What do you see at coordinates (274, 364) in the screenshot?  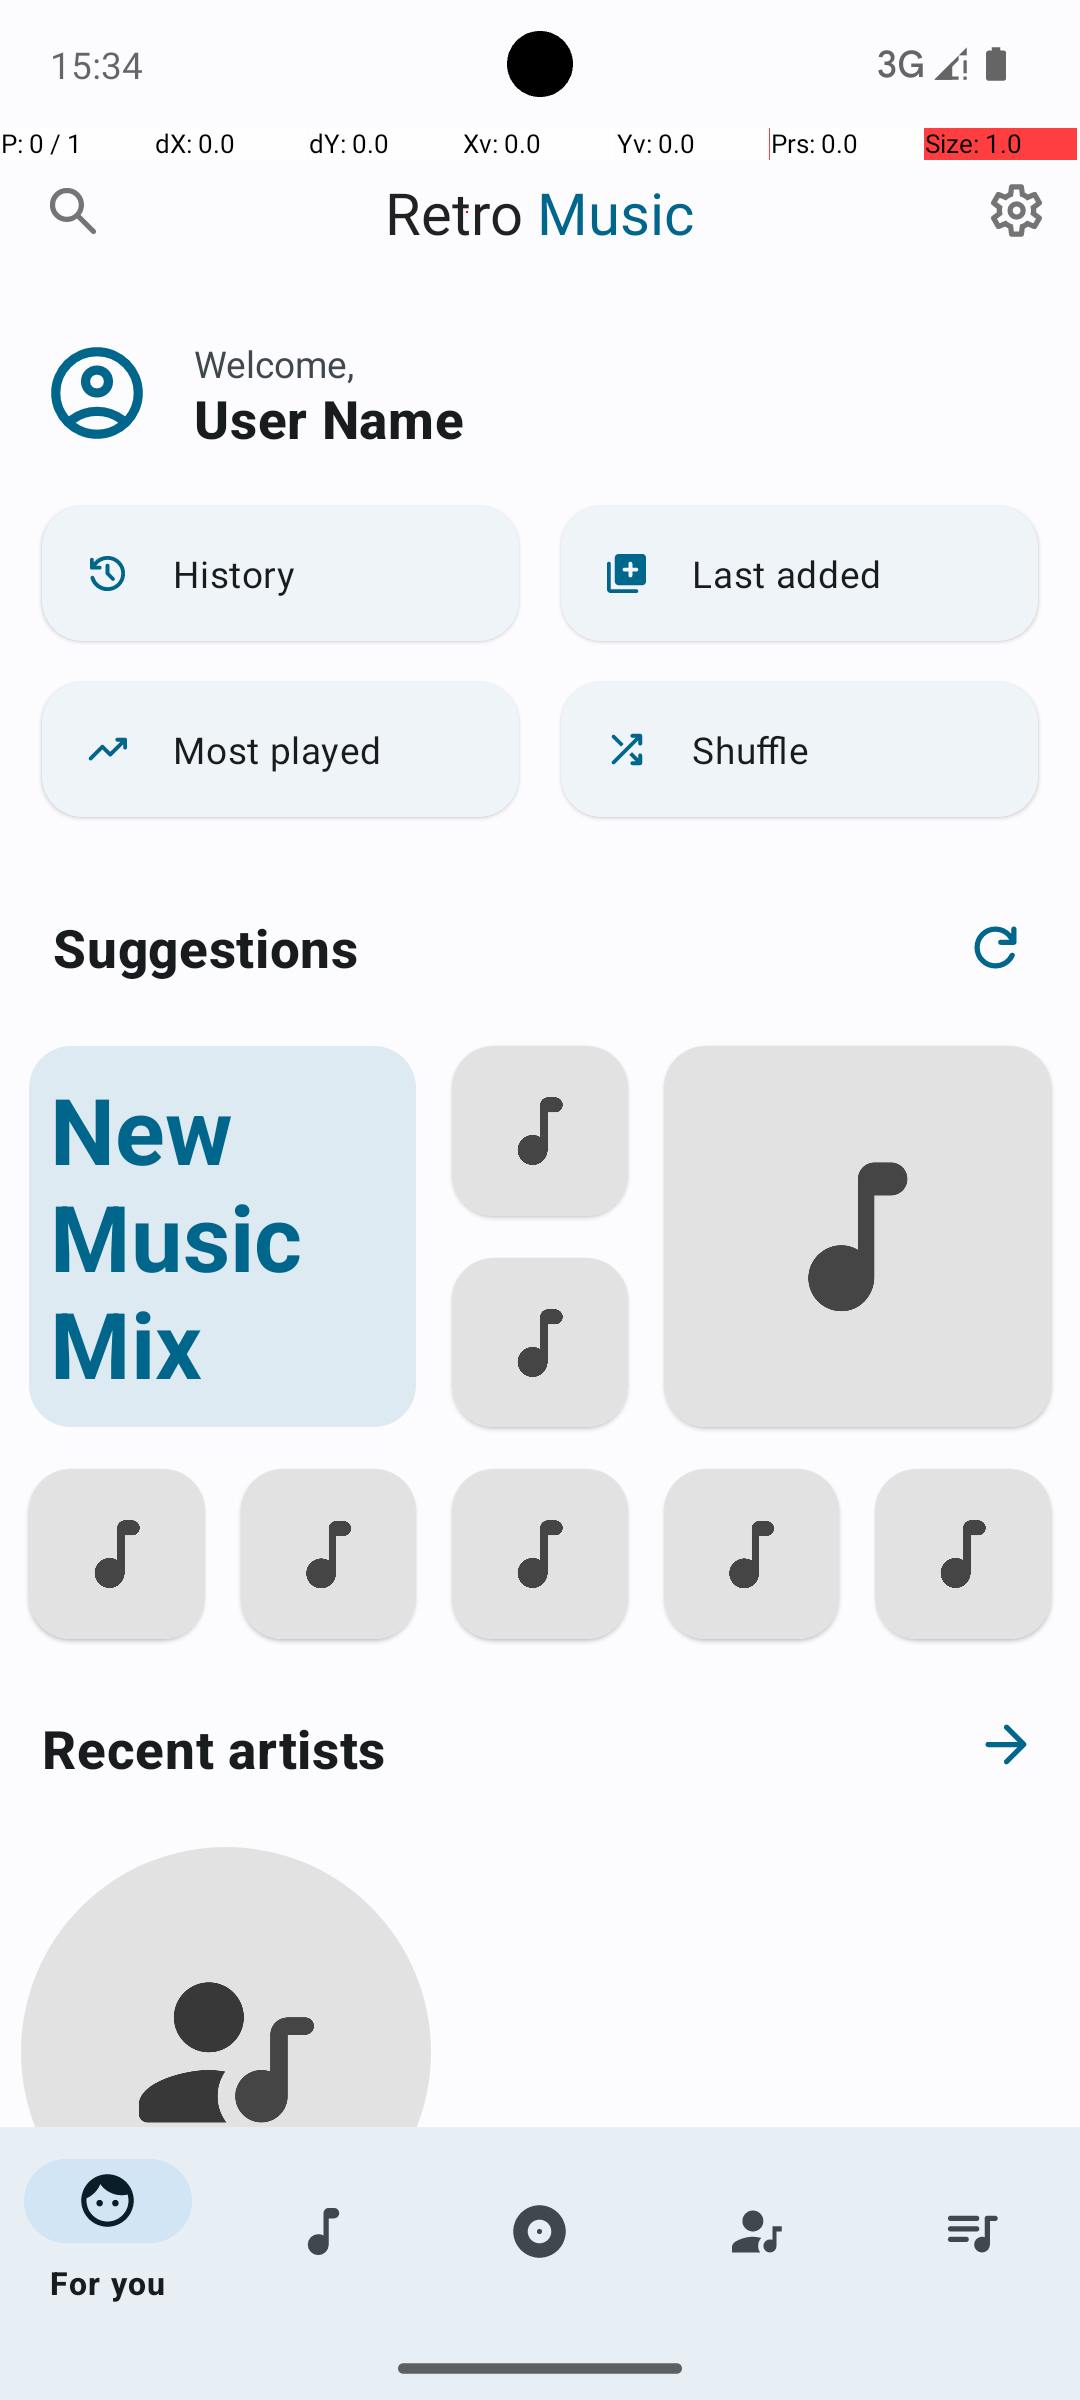 I see `Welcome,` at bounding box center [274, 364].